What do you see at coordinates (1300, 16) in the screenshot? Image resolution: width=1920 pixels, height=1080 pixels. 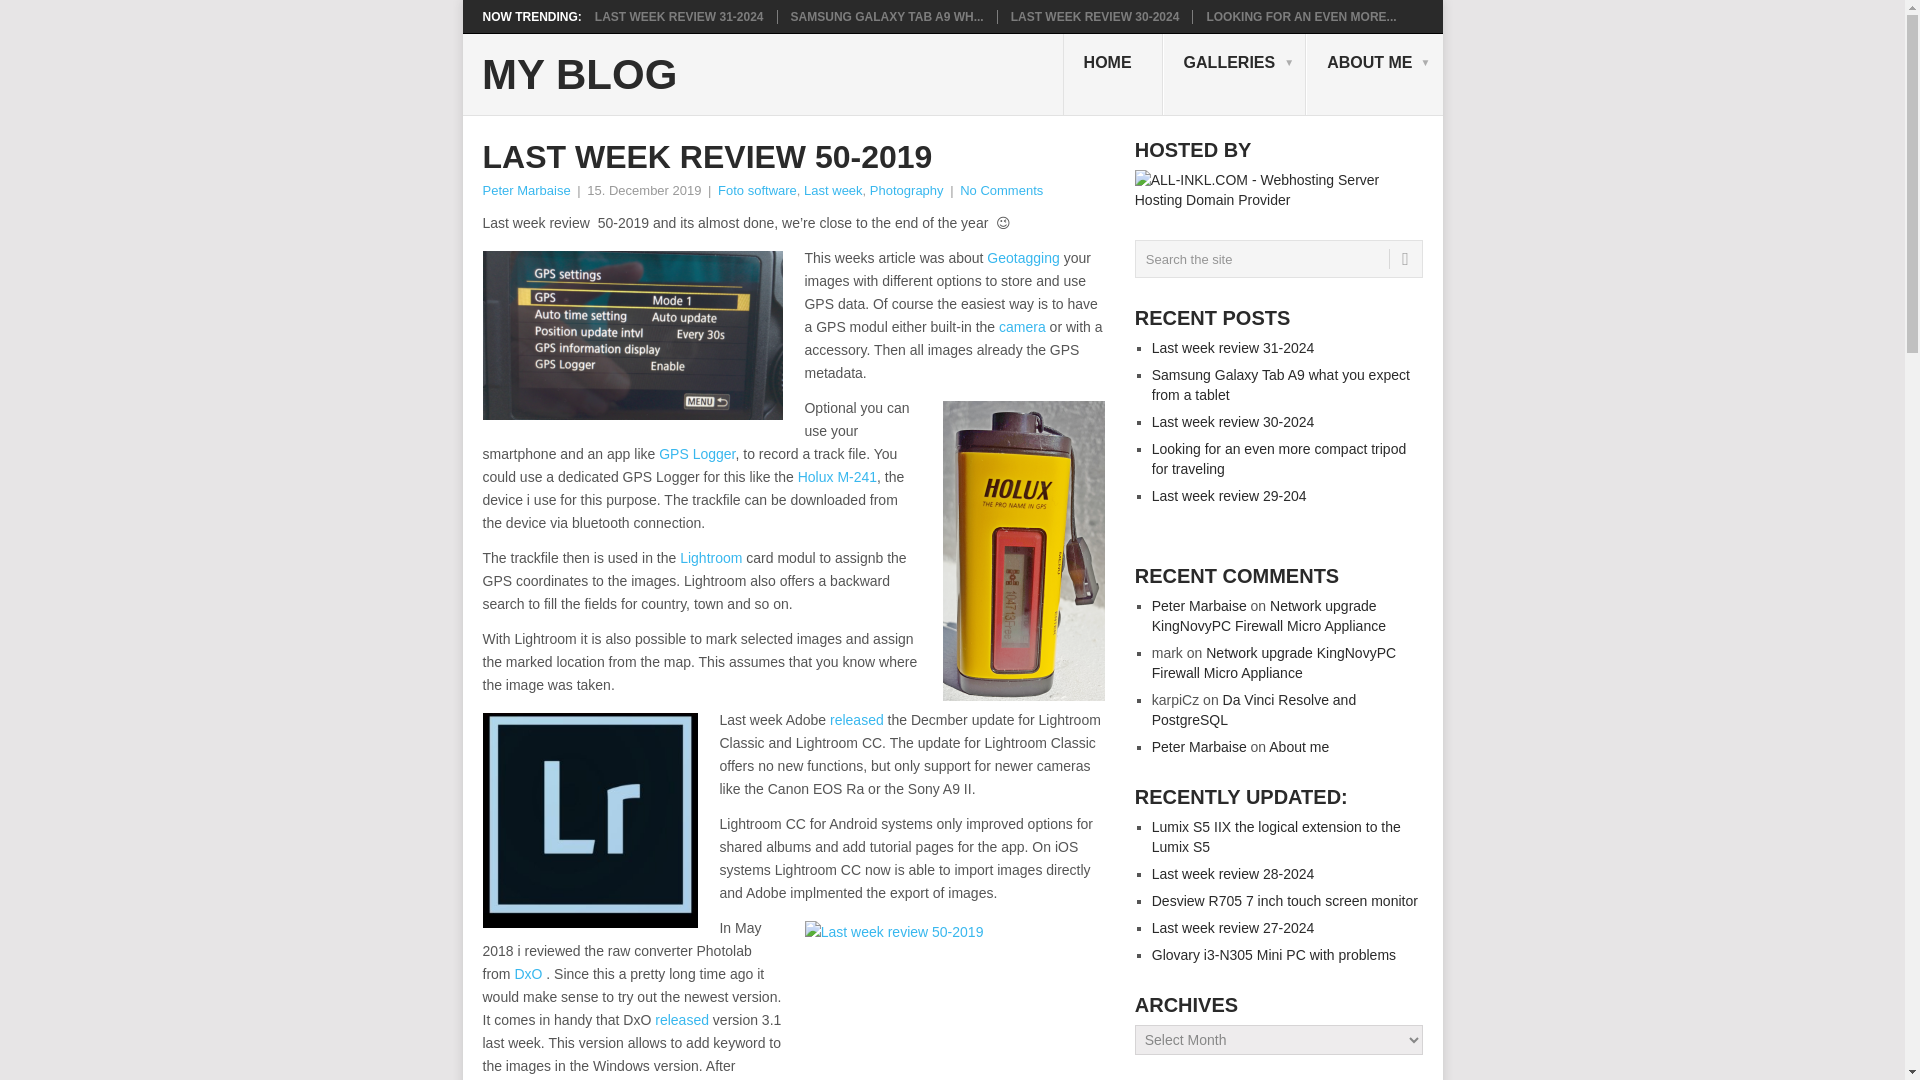 I see `LOOKING FOR AN EVEN MORE...` at bounding box center [1300, 16].